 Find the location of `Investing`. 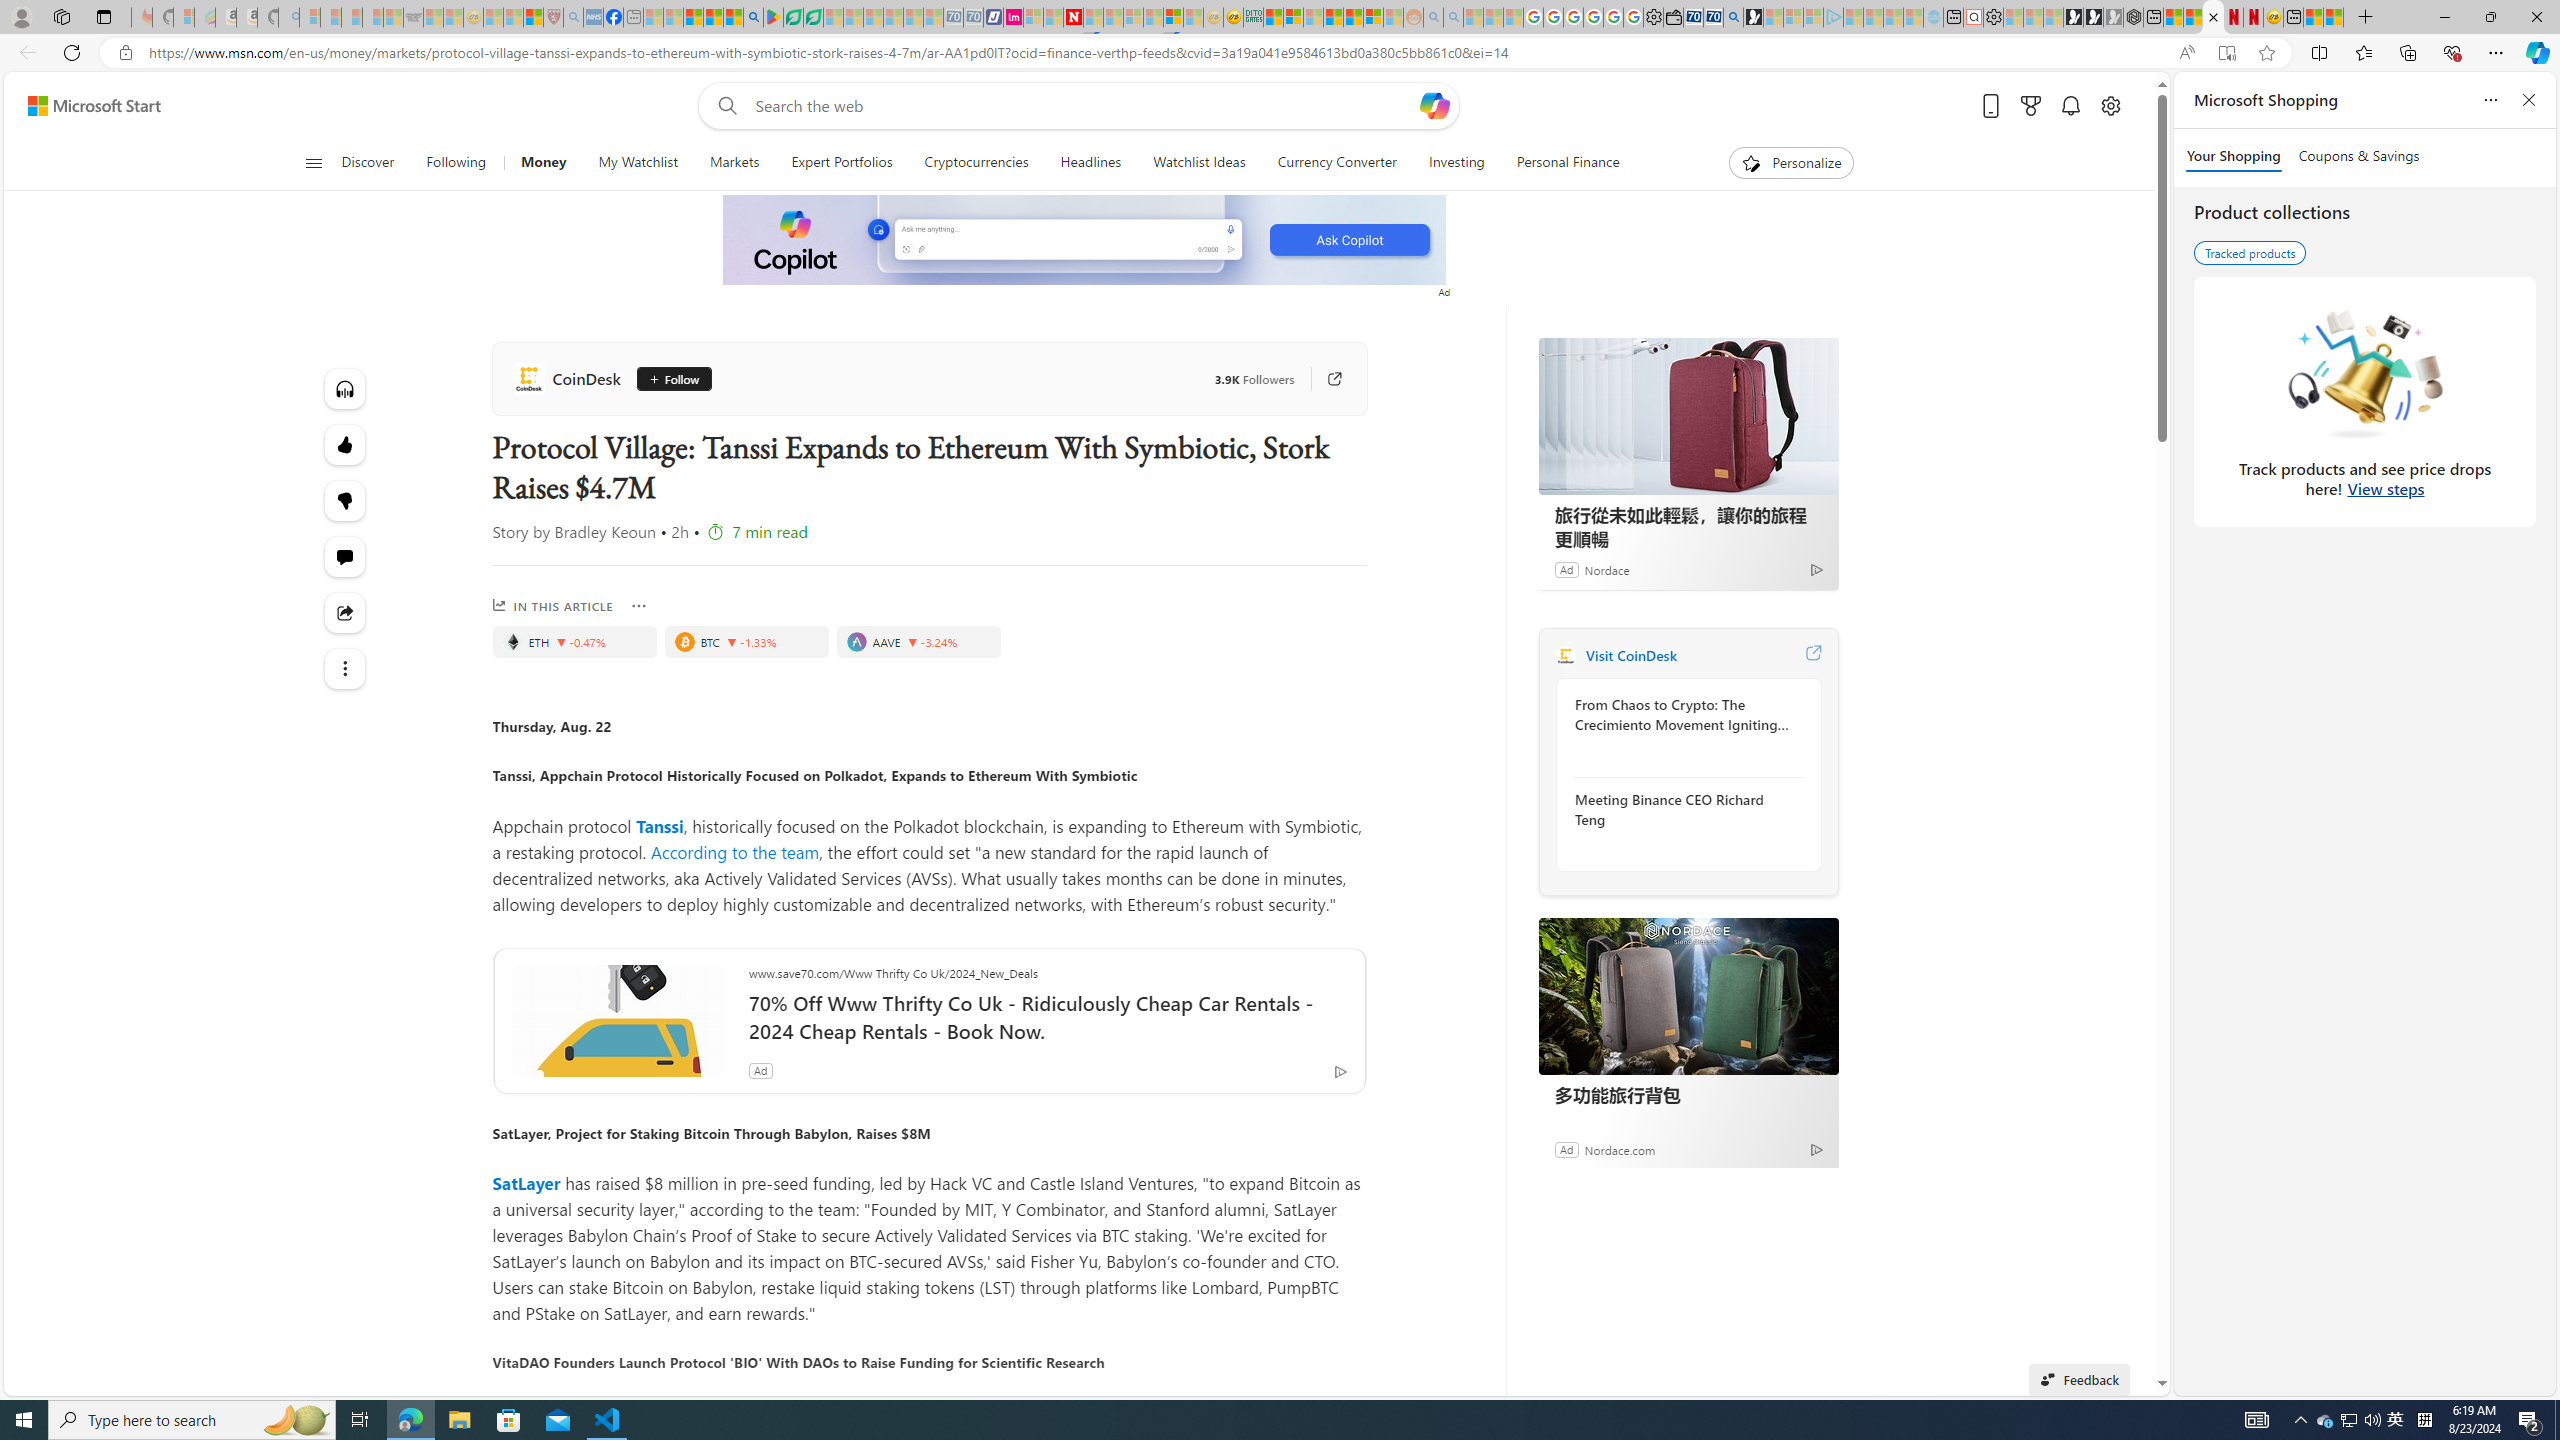

Investing is located at coordinates (1456, 163).